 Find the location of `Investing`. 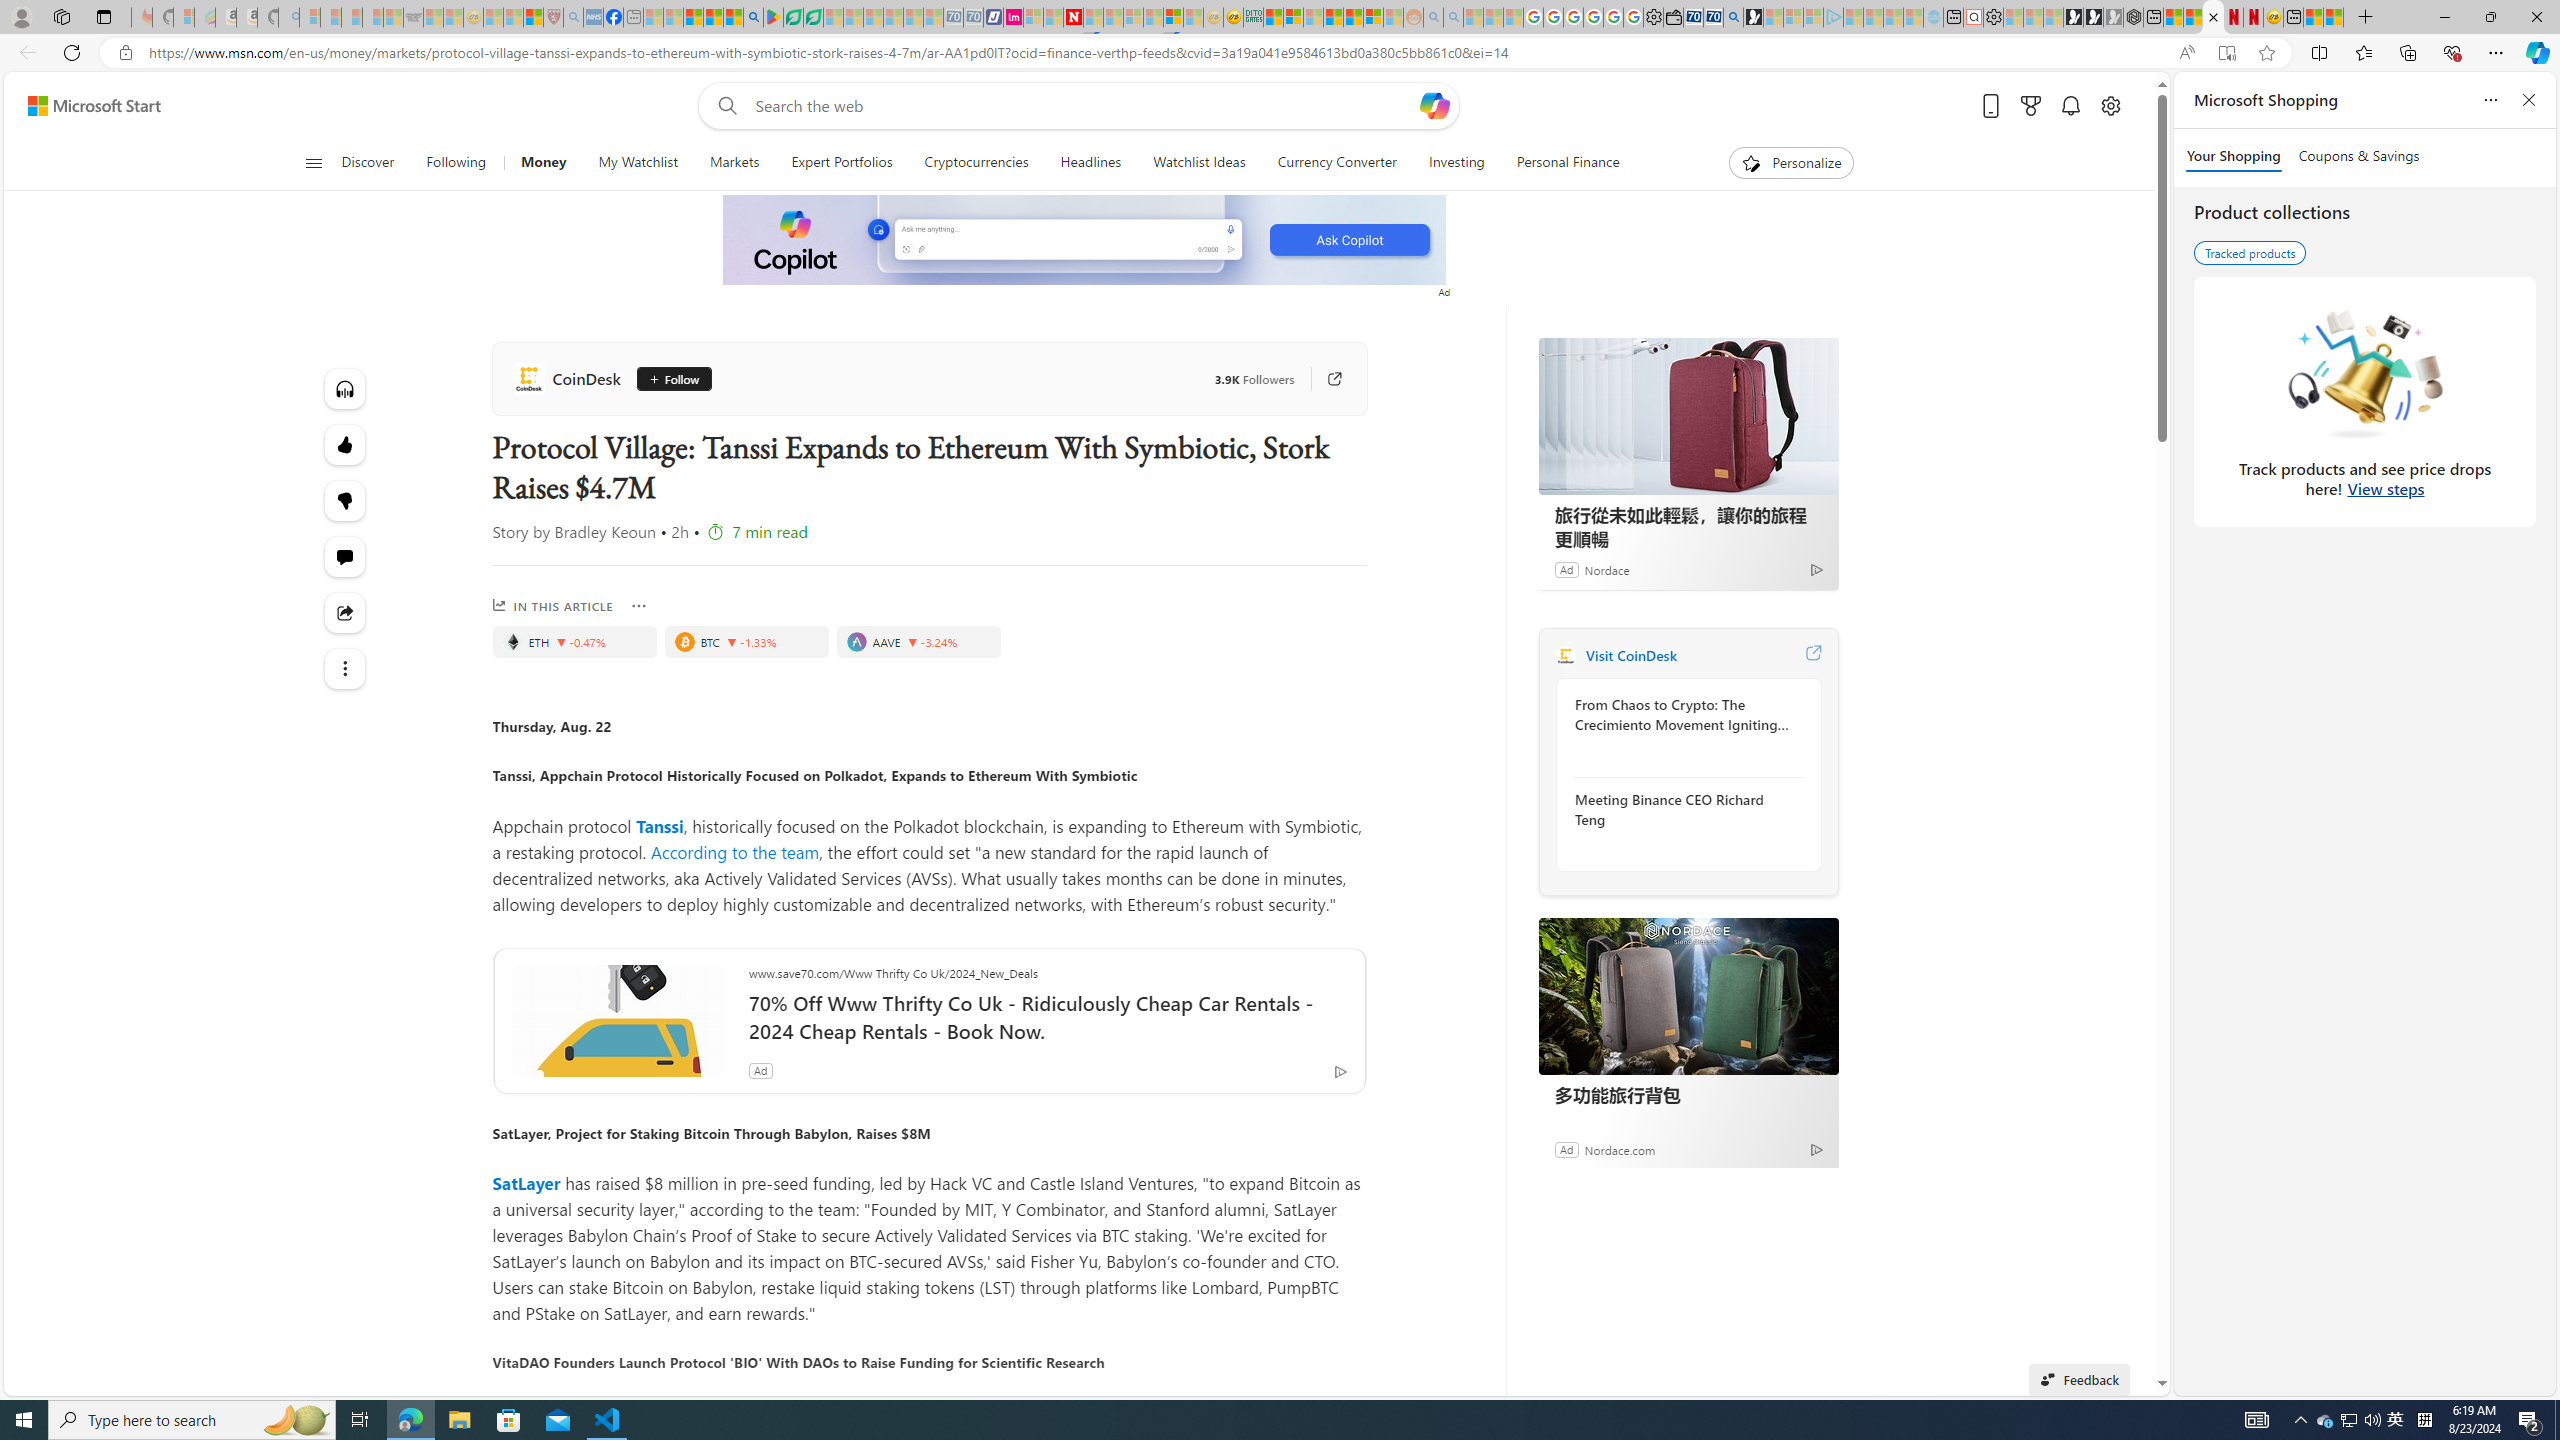

Investing is located at coordinates (1456, 163).